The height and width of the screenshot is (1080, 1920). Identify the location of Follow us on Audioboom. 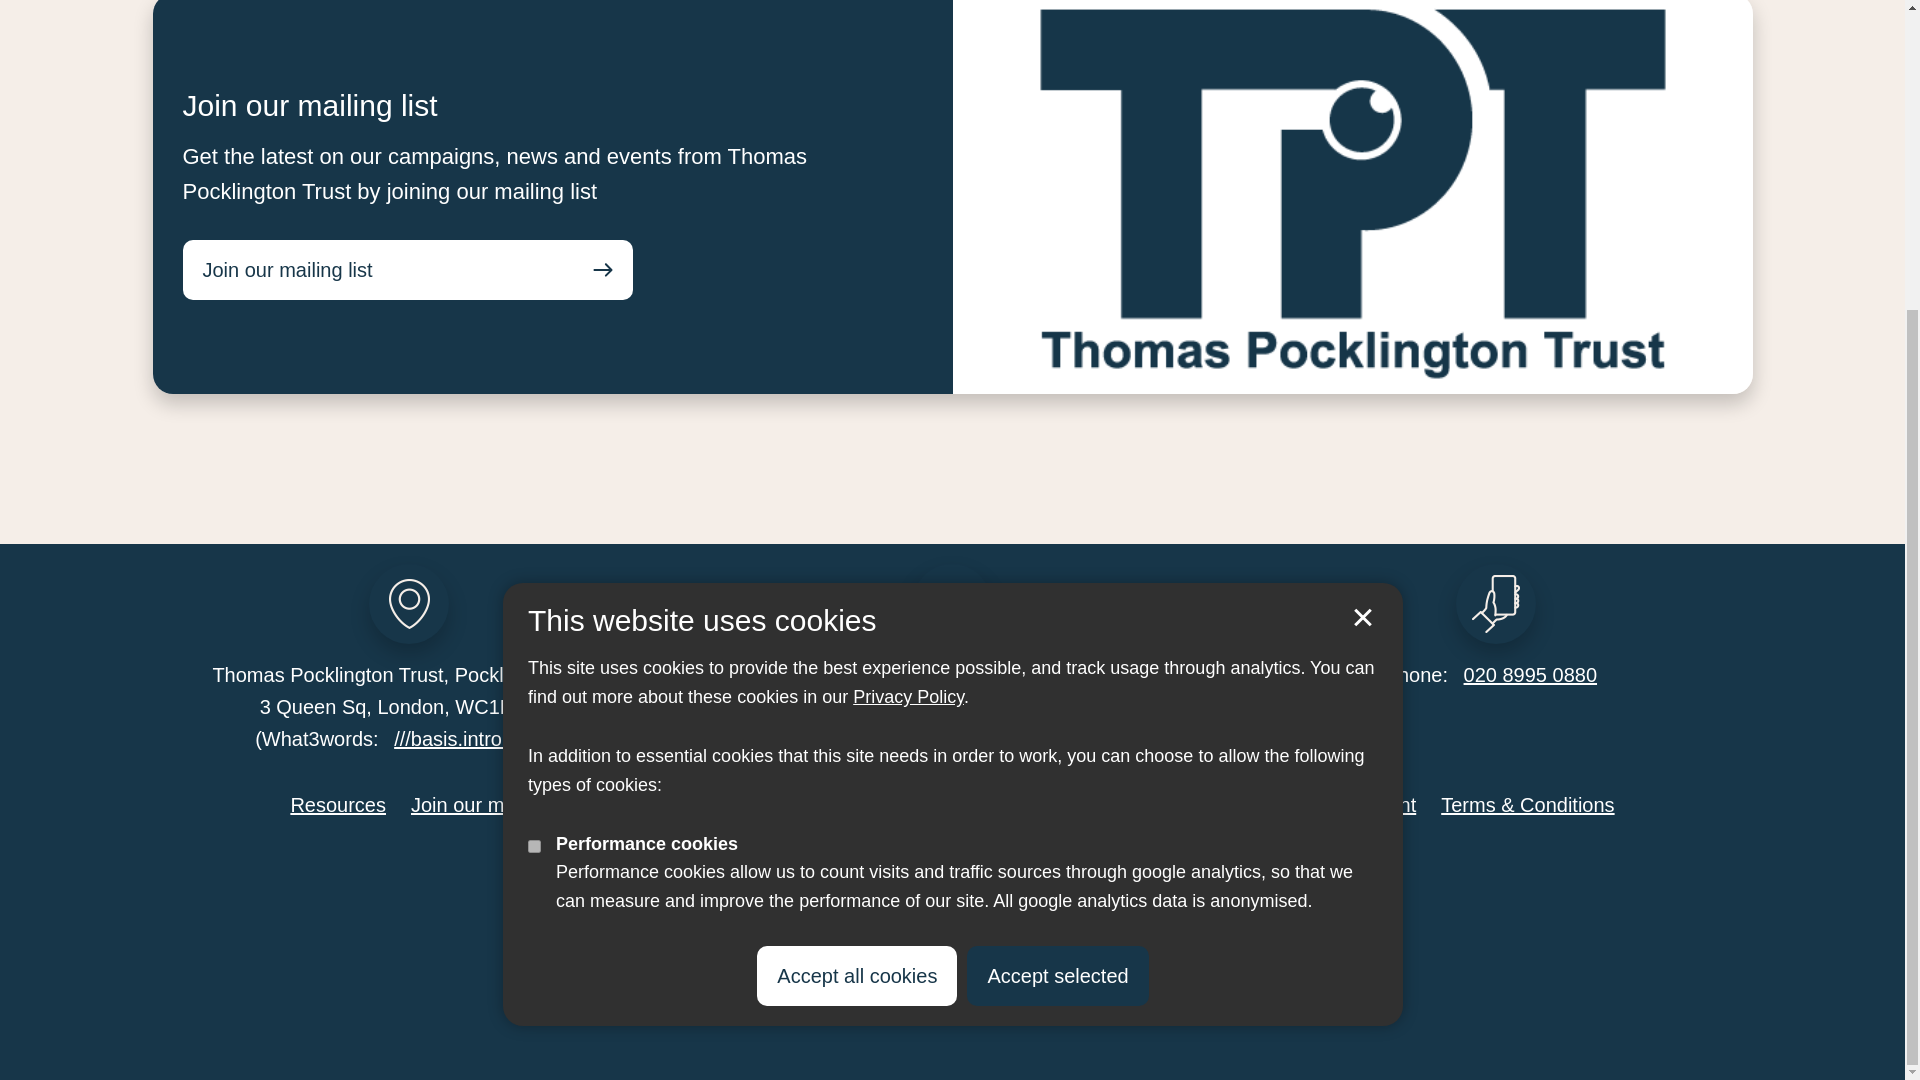
(1102, 866).